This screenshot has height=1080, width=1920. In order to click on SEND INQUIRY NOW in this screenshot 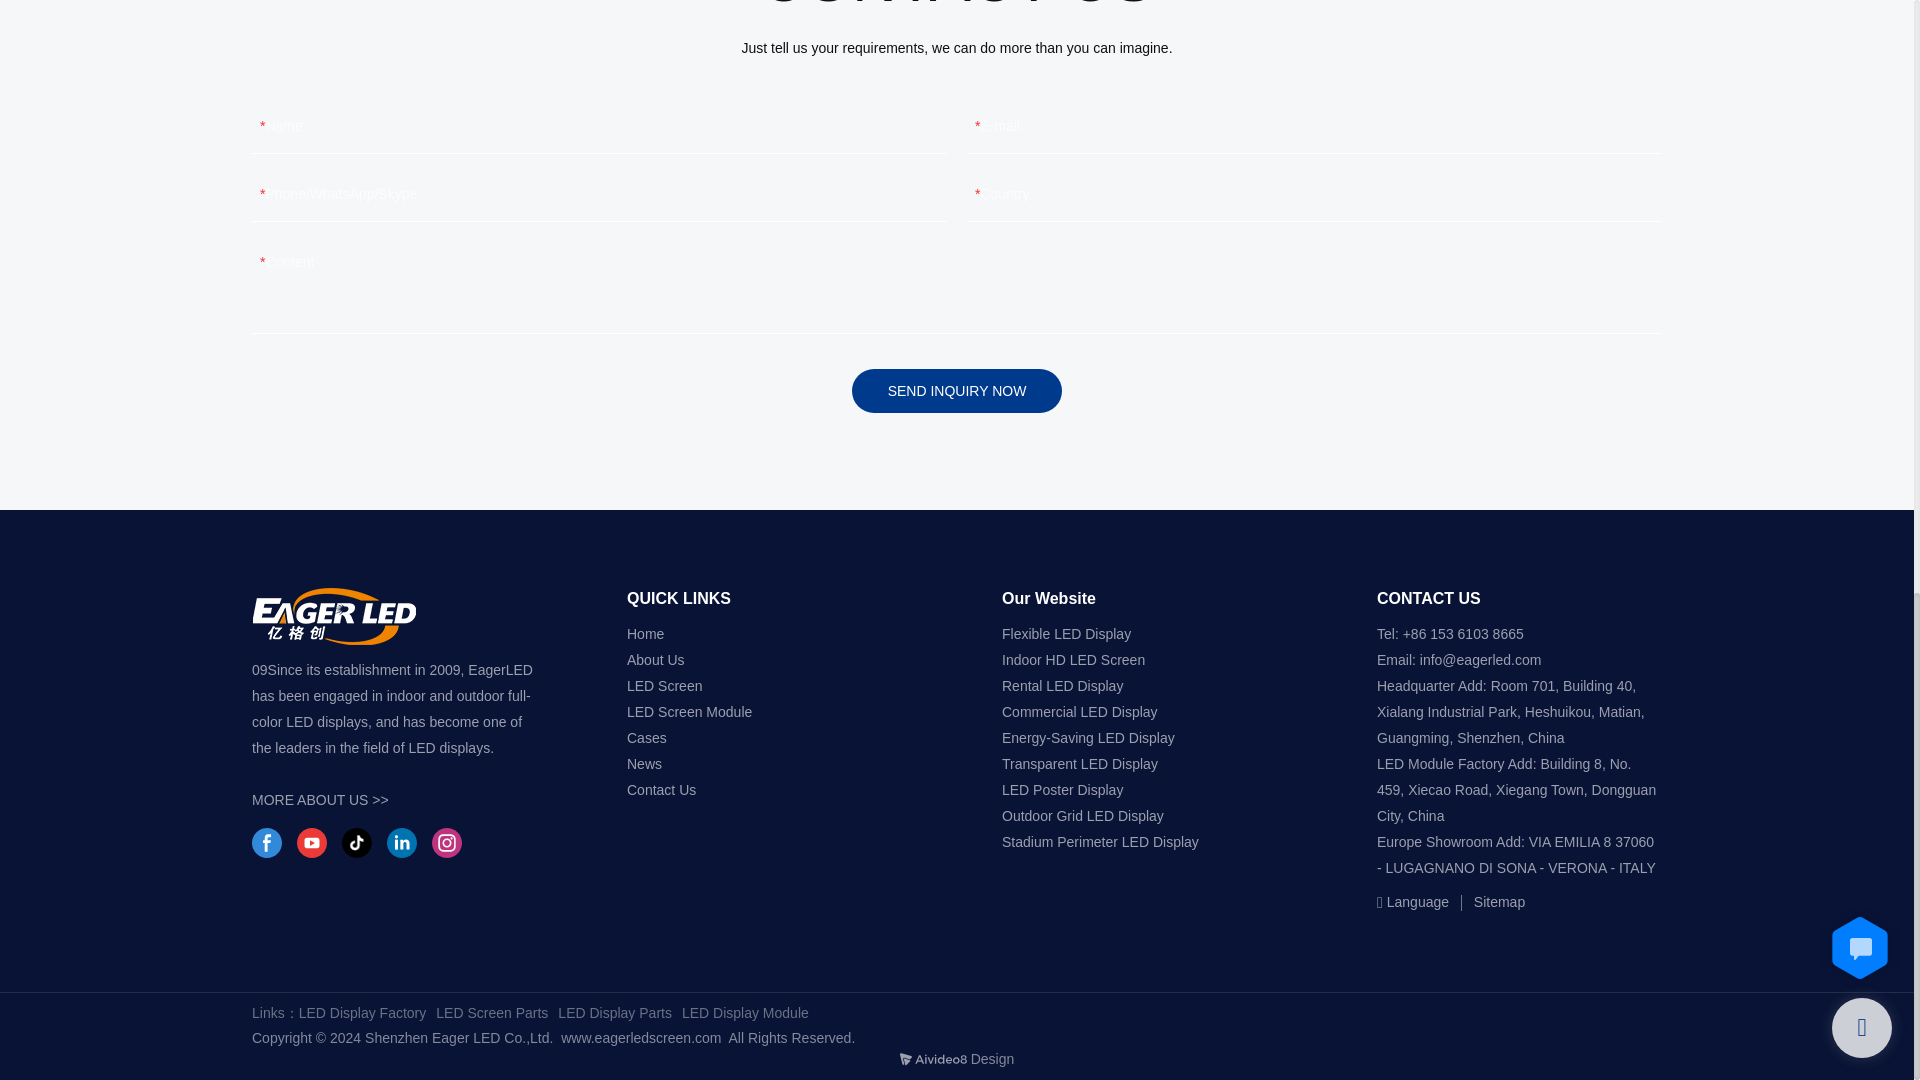, I will do `click(958, 390)`.